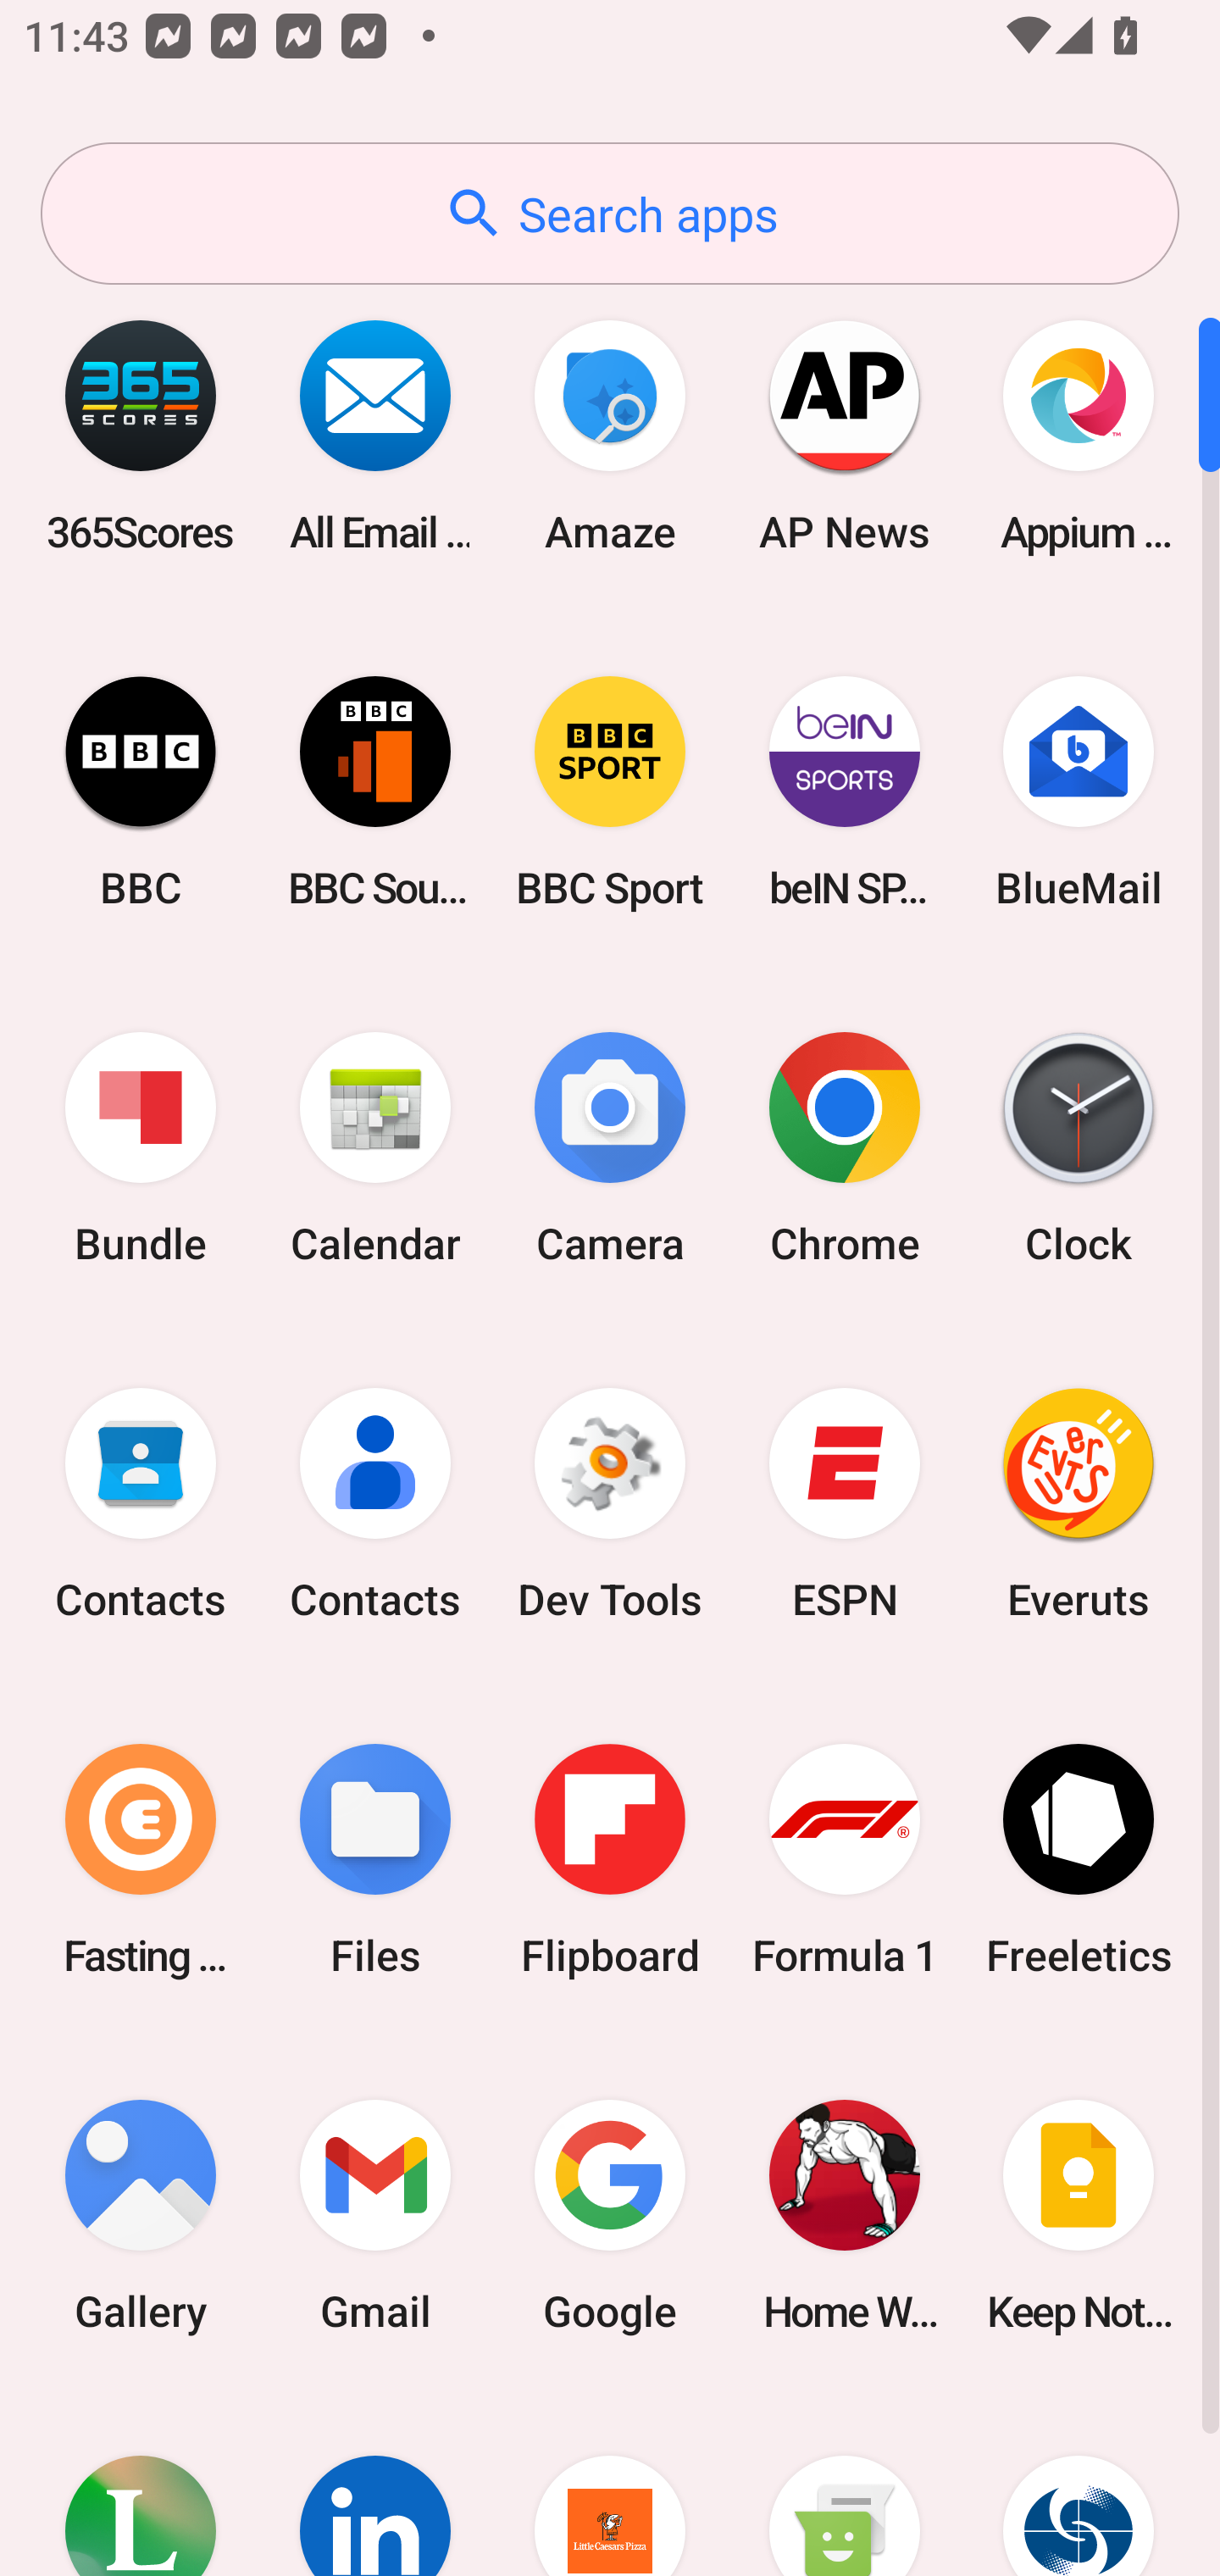 The height and width of the screenshot is (2576, 1220). Describe the element at coordinates (141, 1149) in the screenshot. I see `Bundle` at that location.